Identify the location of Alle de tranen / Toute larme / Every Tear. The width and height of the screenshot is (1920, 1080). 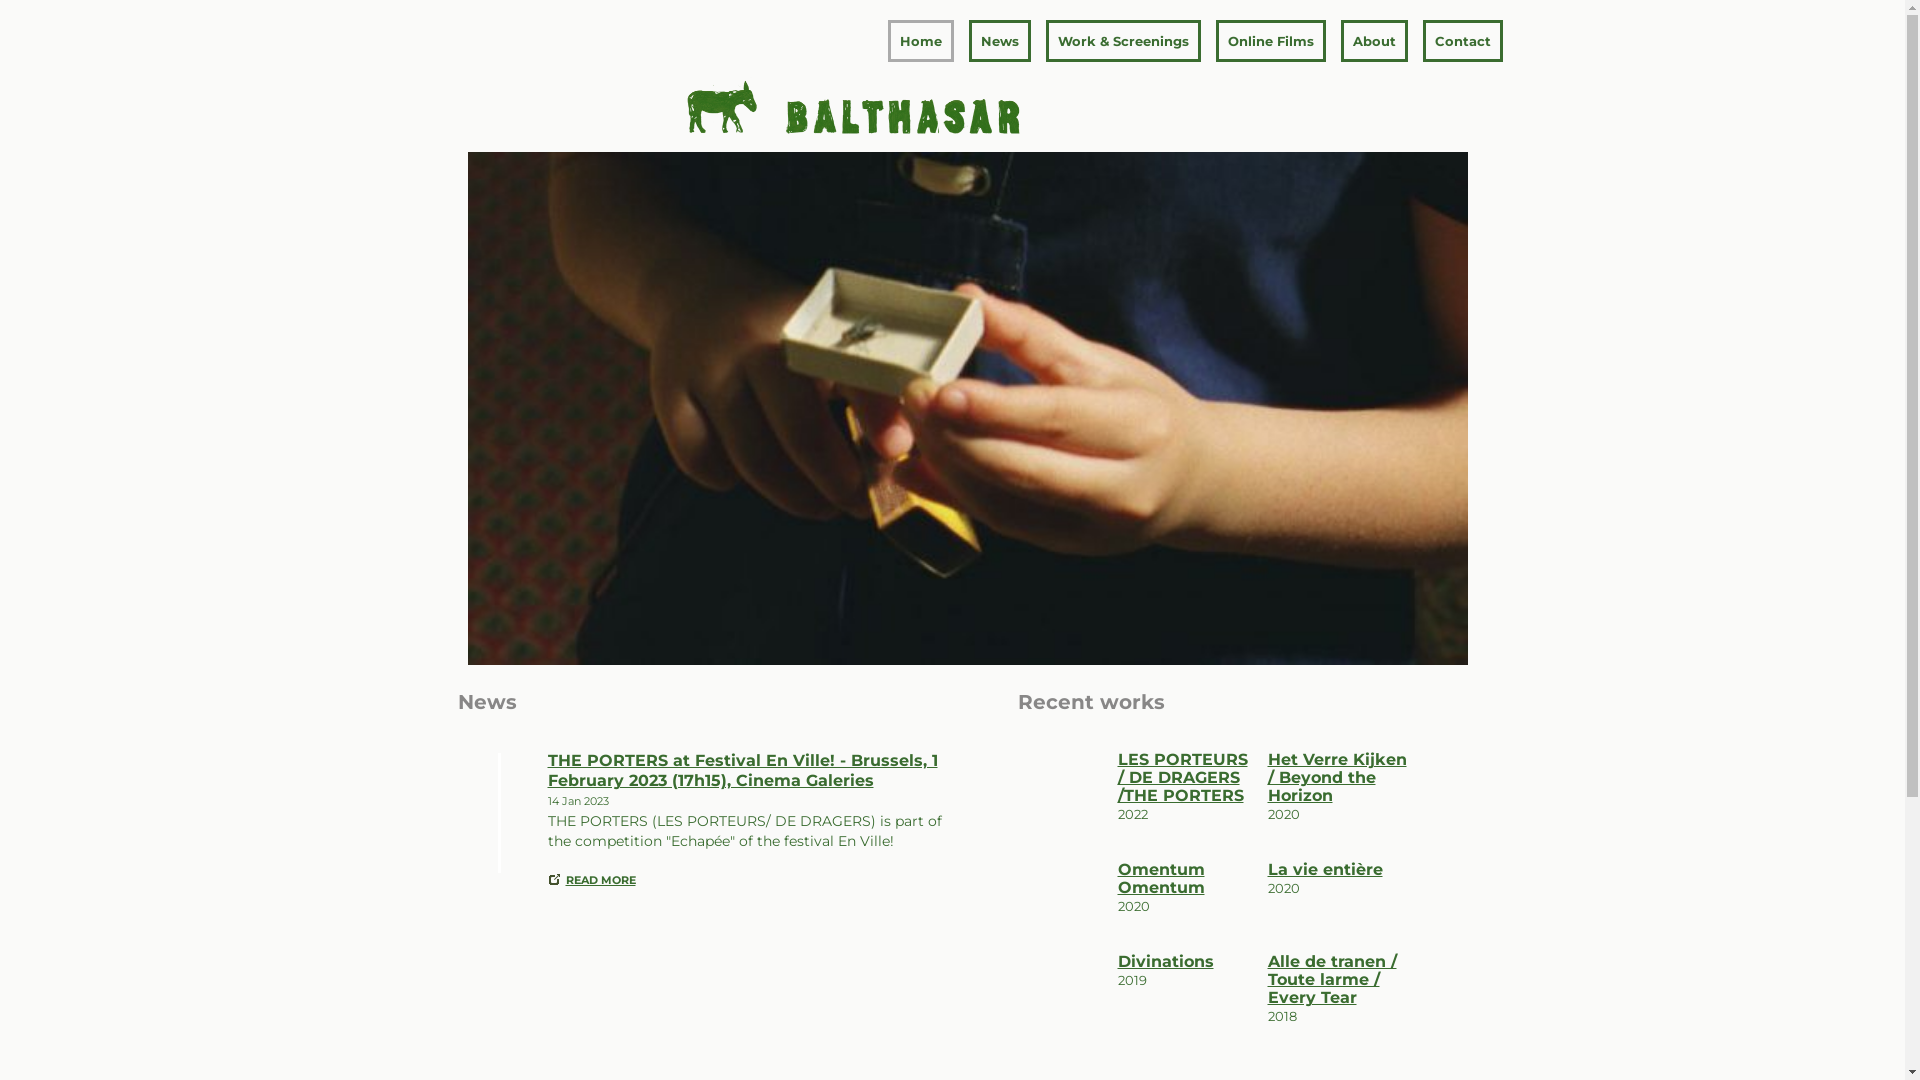
(1338, 980).